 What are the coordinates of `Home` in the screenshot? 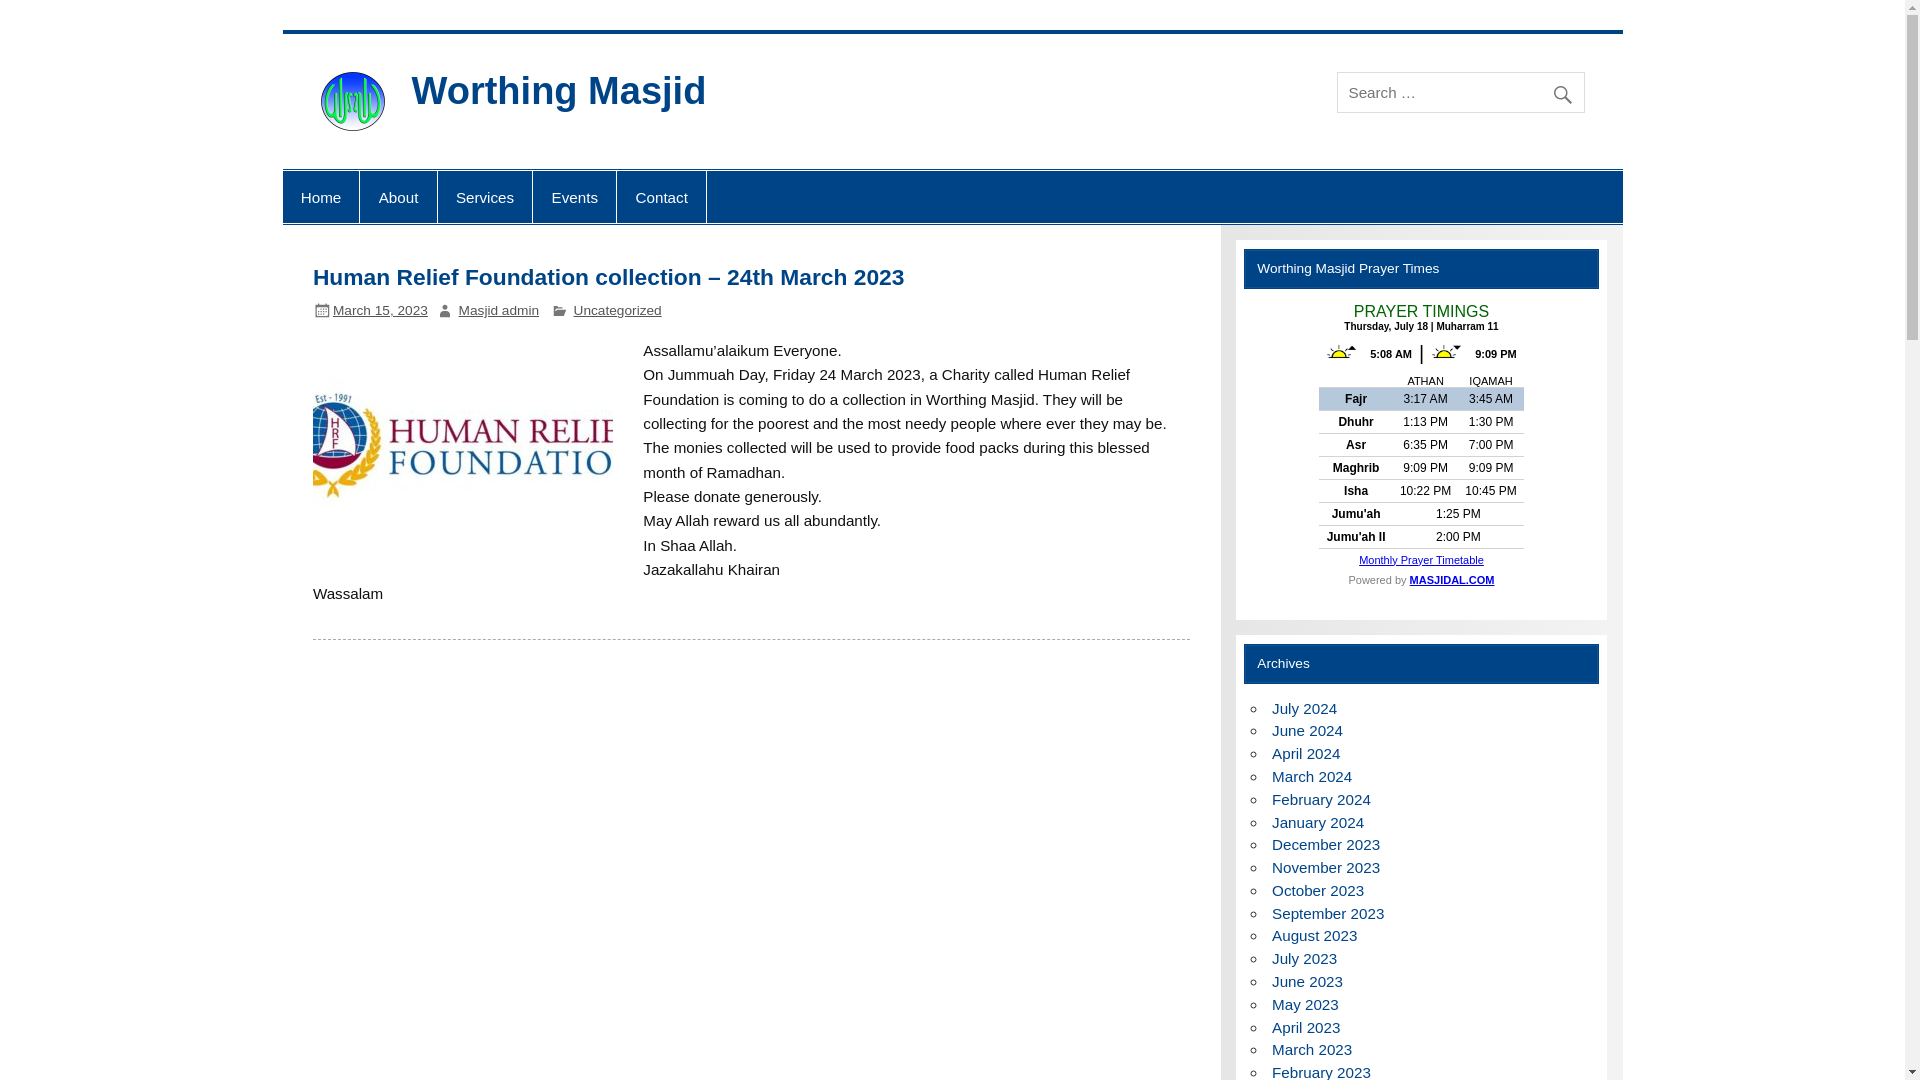 It's located at (320, 196).